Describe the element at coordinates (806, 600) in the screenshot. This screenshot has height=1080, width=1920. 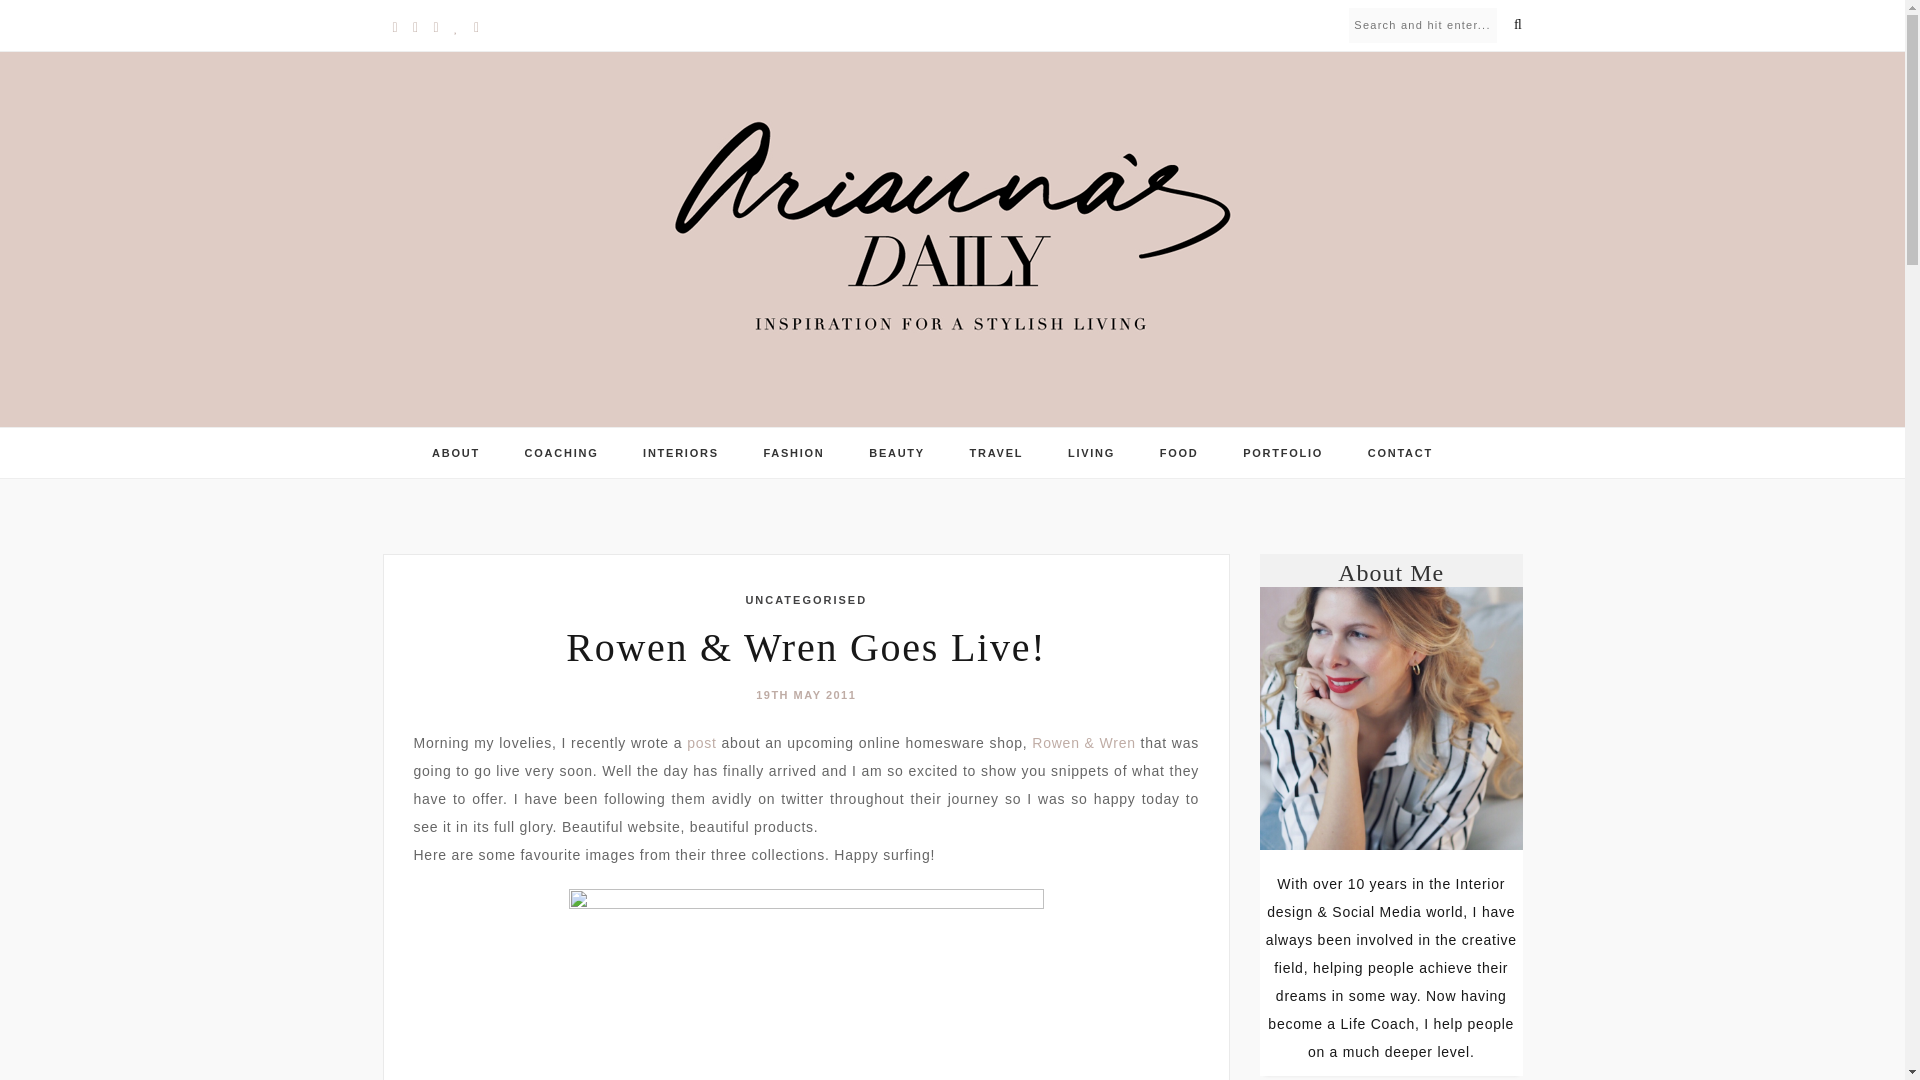
I see `UNCATEGORISED` at that location.